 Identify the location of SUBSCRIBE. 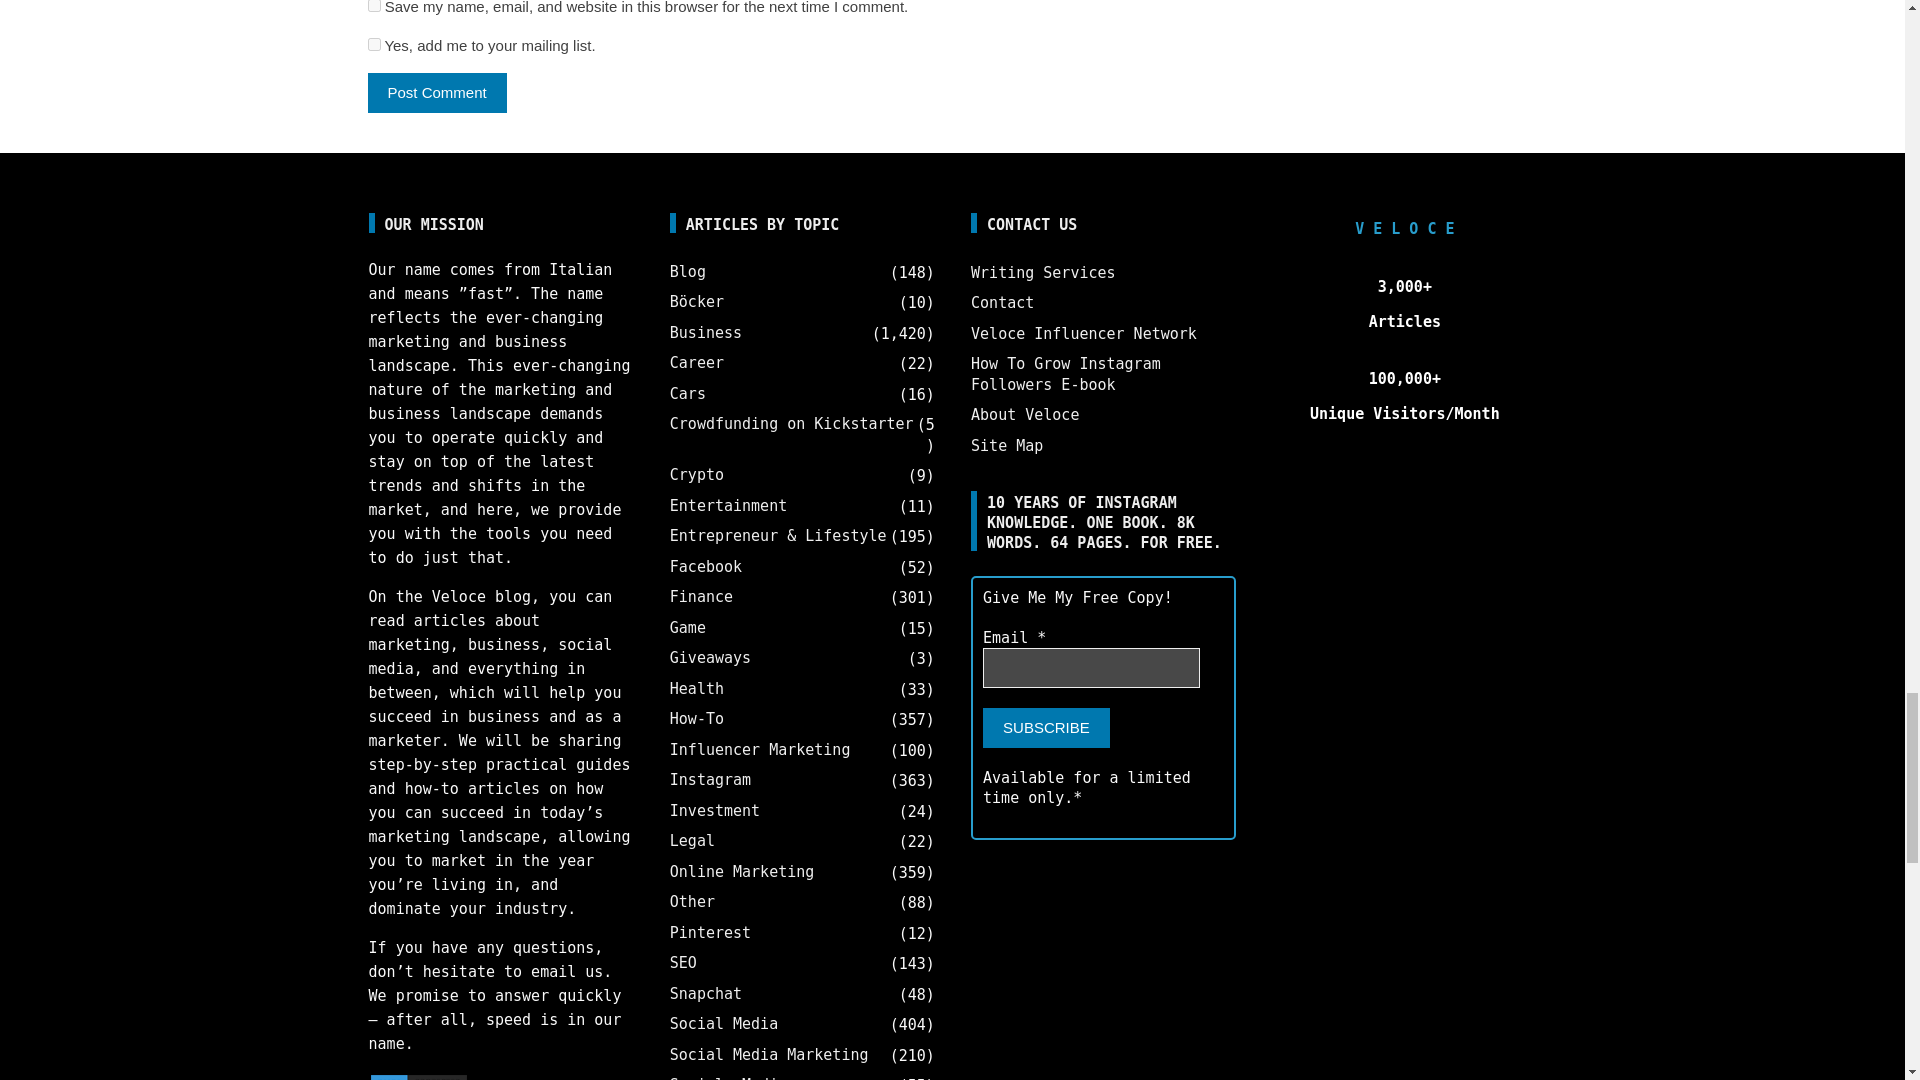
(1046, 728).